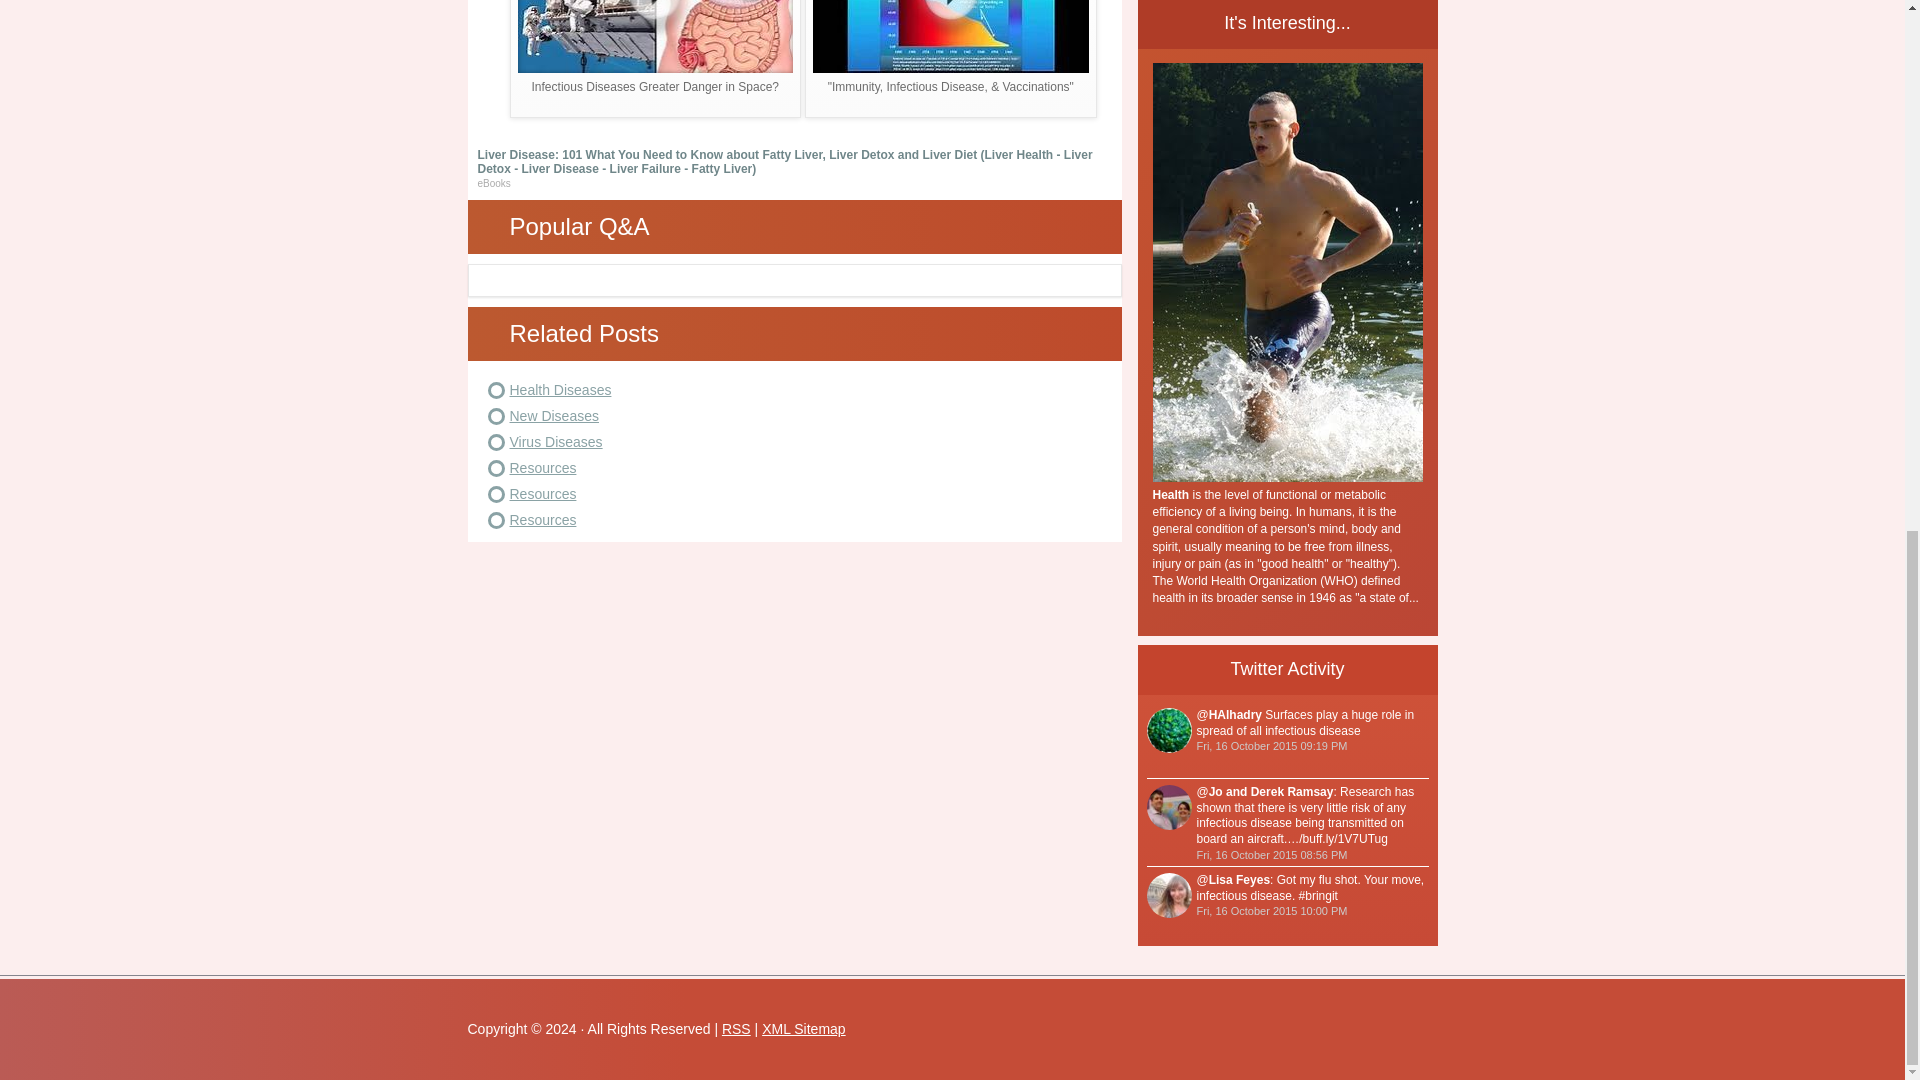  Describe the element at coordinates (544, 520) in the screenshot. I see `Resources` at that location.